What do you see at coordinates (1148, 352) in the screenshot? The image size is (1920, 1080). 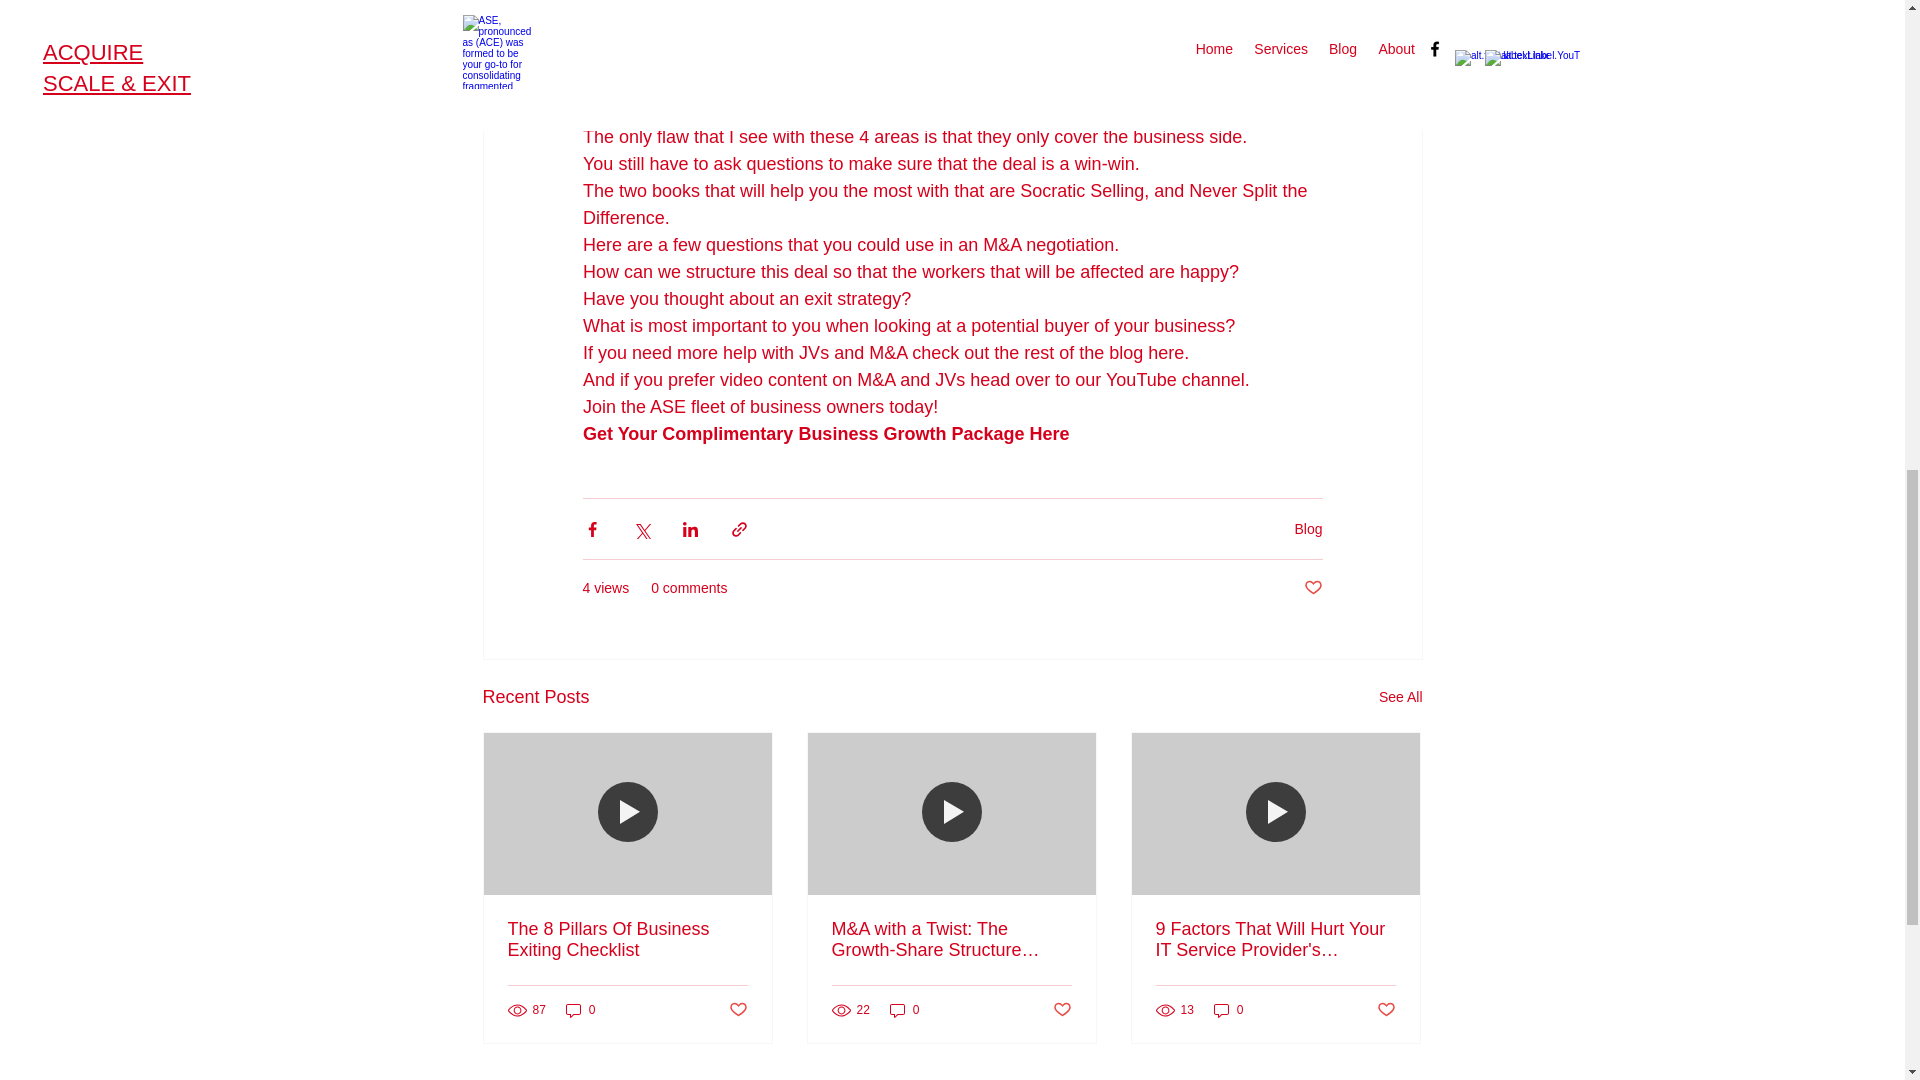 I see `blog here.` at bounding box center [1148, 352].